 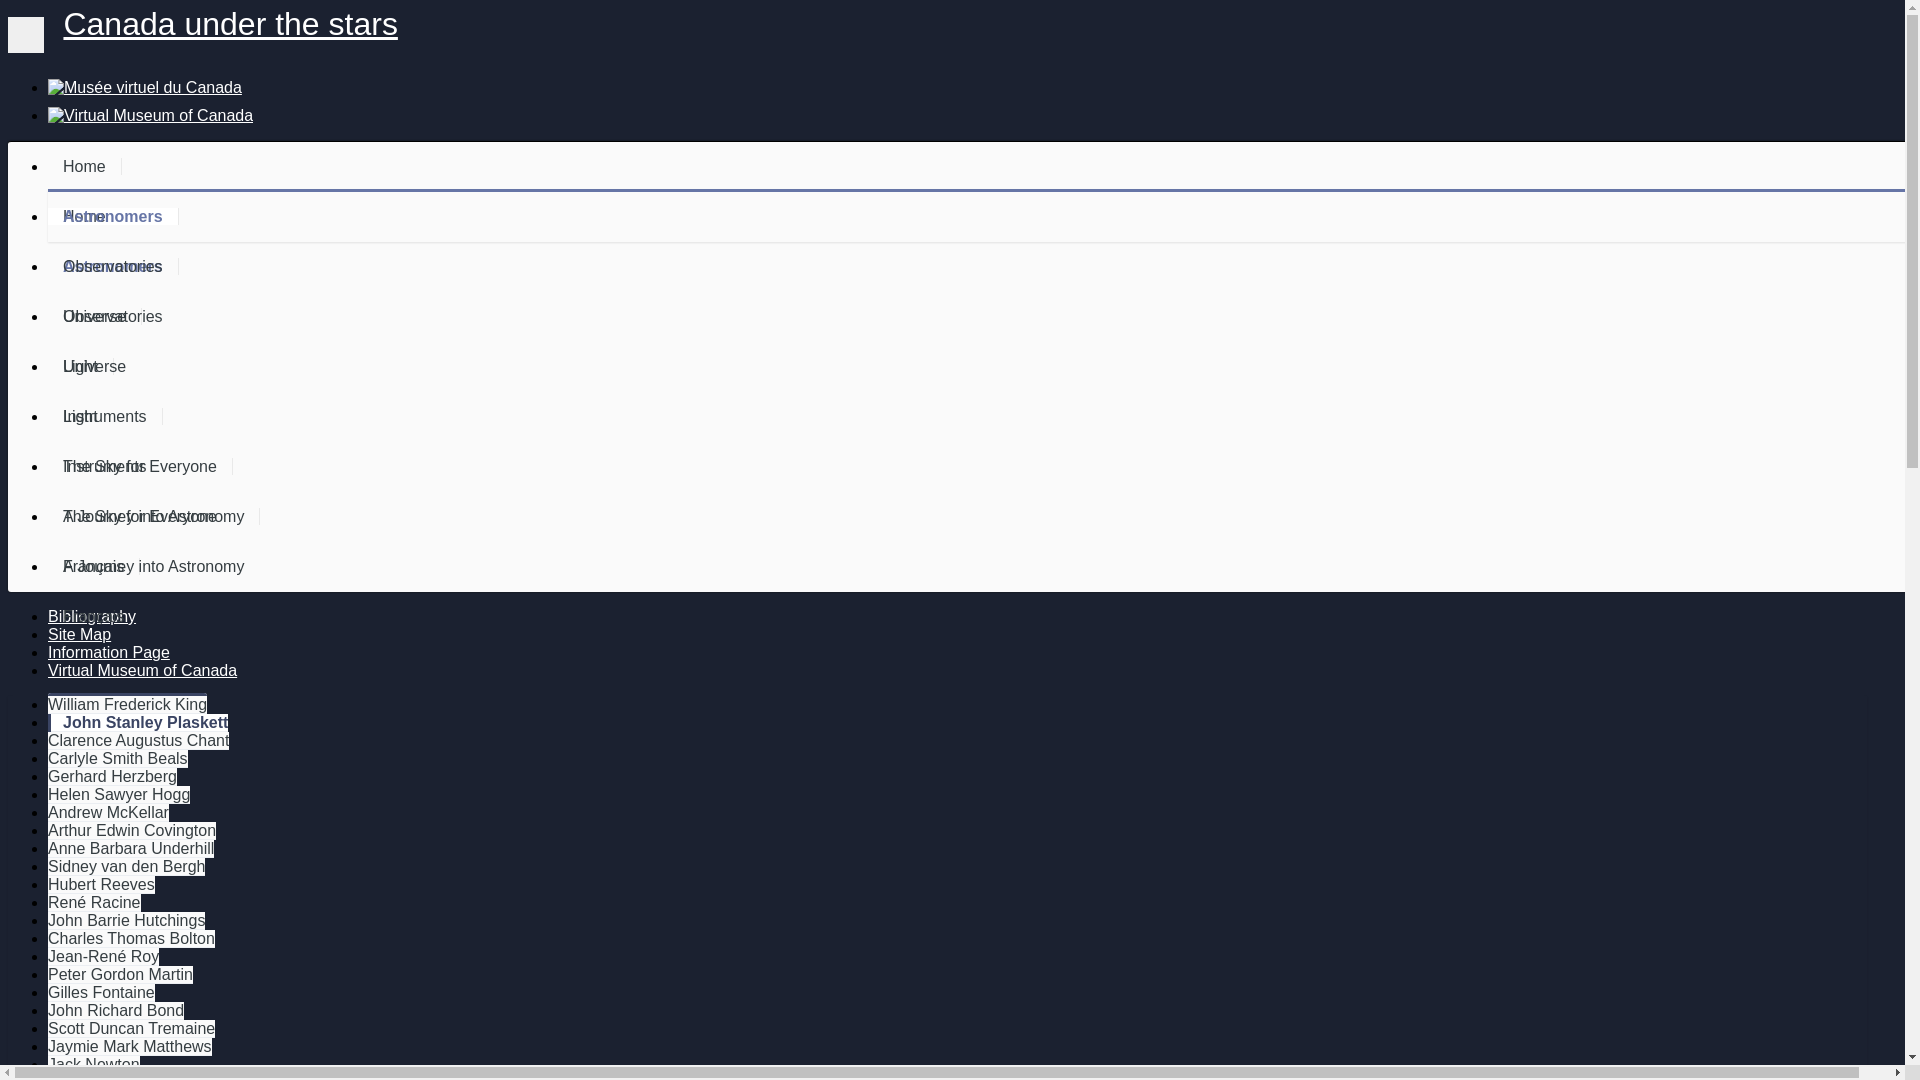 I want to click on Site Map, so click(x=80, y=634).